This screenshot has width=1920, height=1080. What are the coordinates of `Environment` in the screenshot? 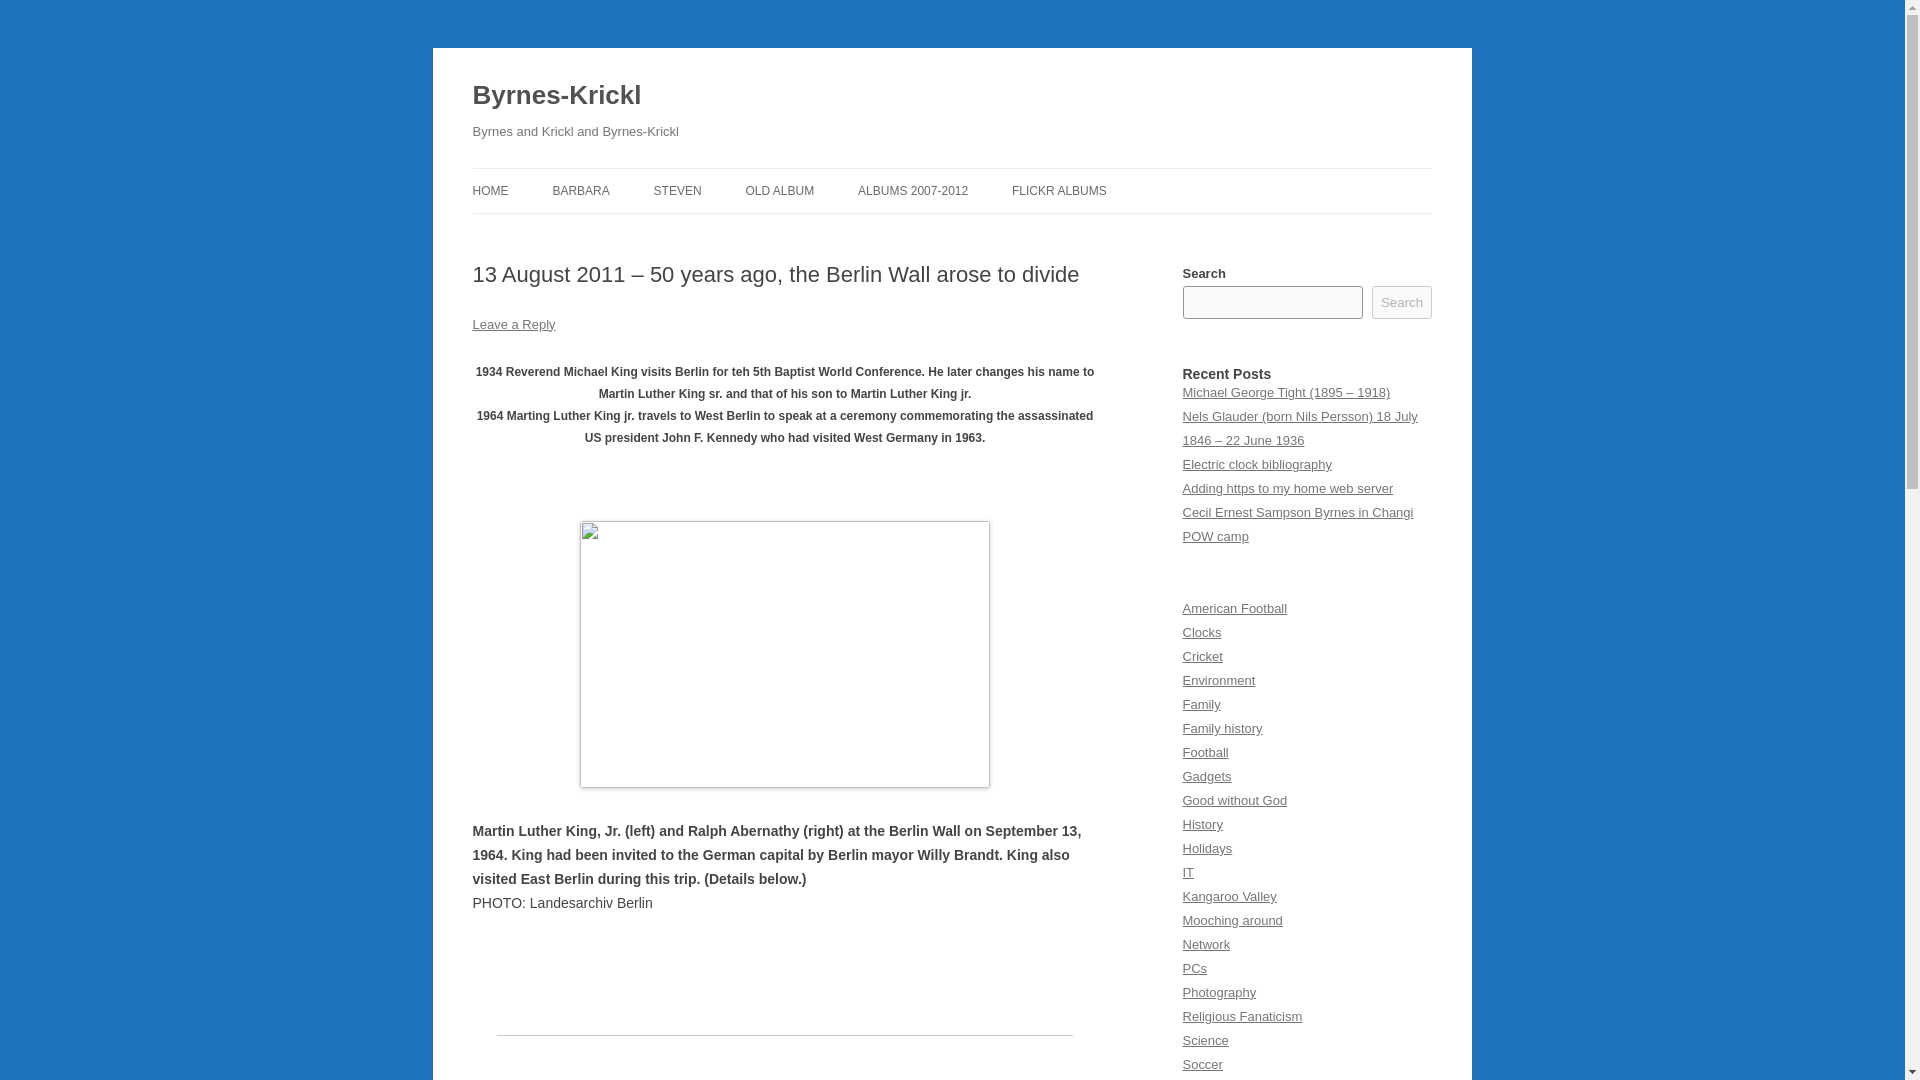 It's located at (1218, 680).